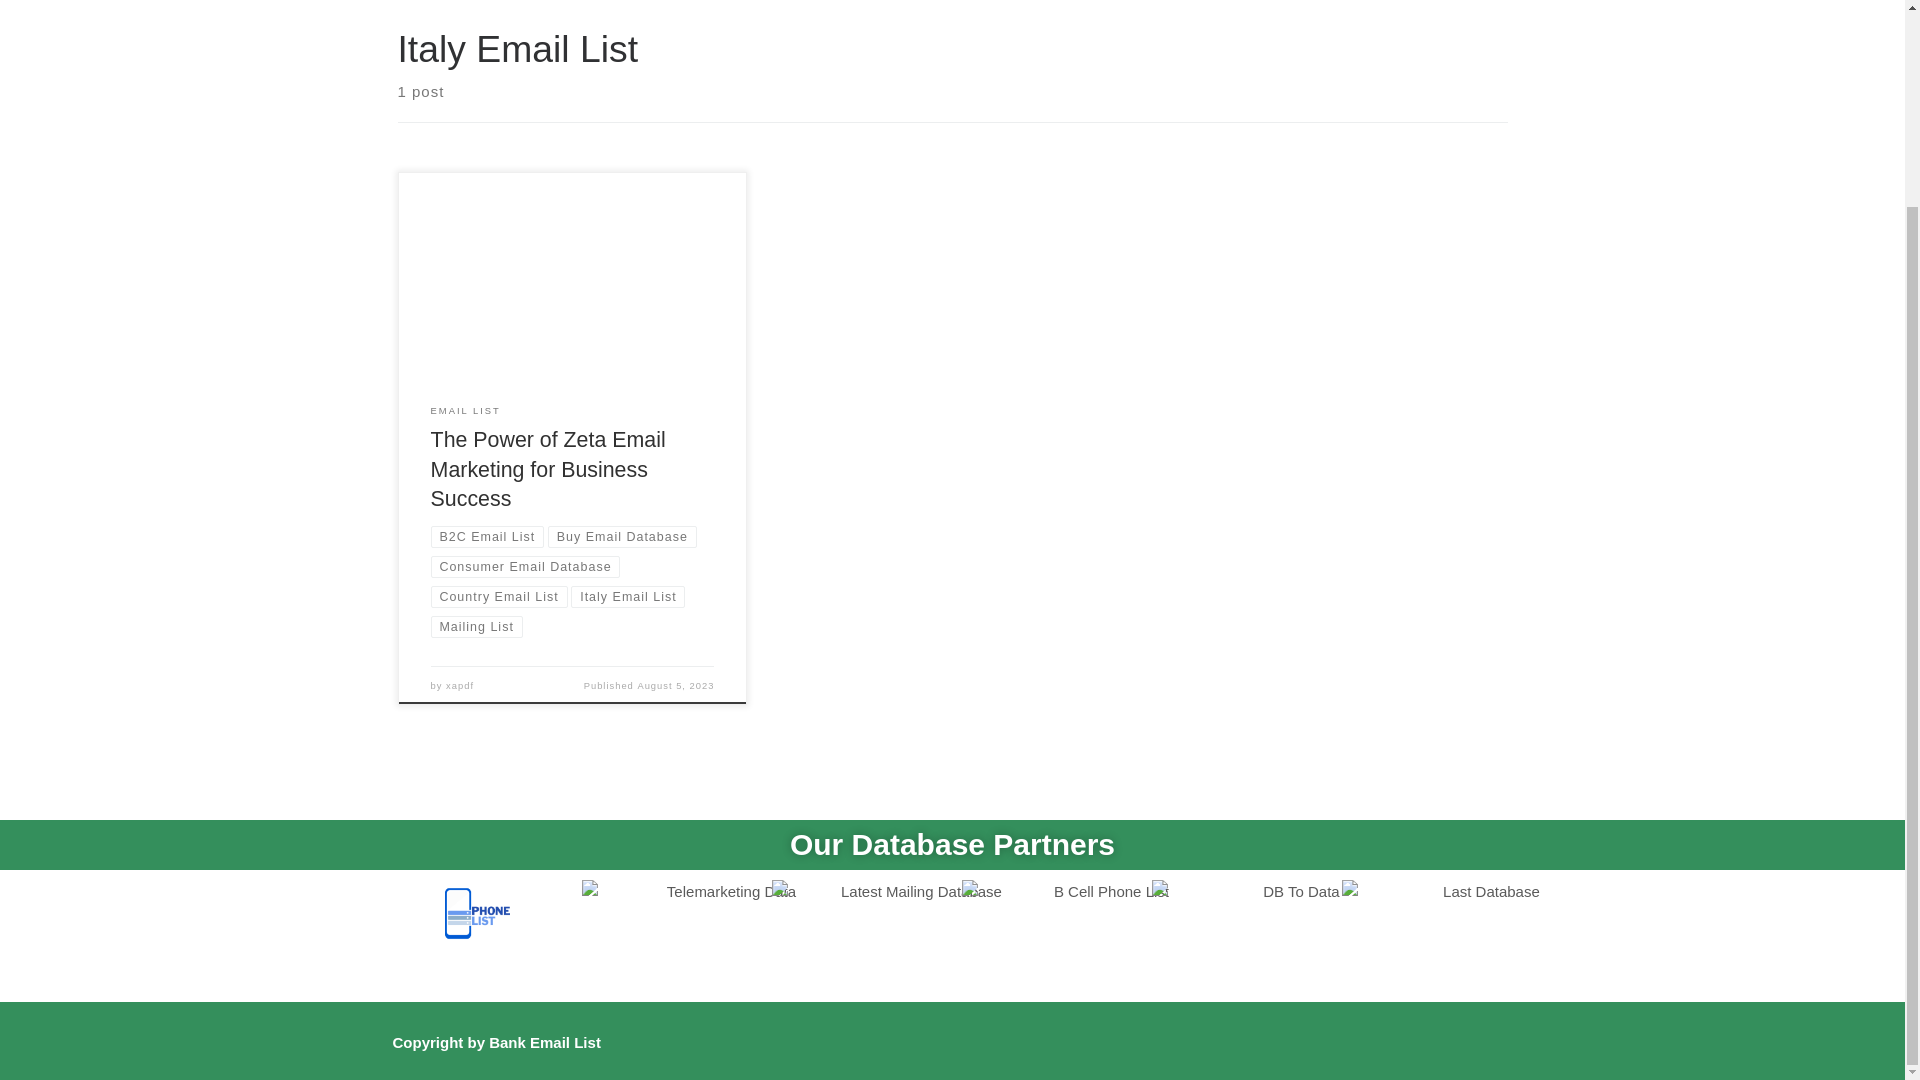 This screenshot has height=1080, width=1920. What do you see at coordinates (548, 469) in the screenshot?
I see `The Power of Zeta Email Marketing for Business Success` at bounding box center [548, 469].